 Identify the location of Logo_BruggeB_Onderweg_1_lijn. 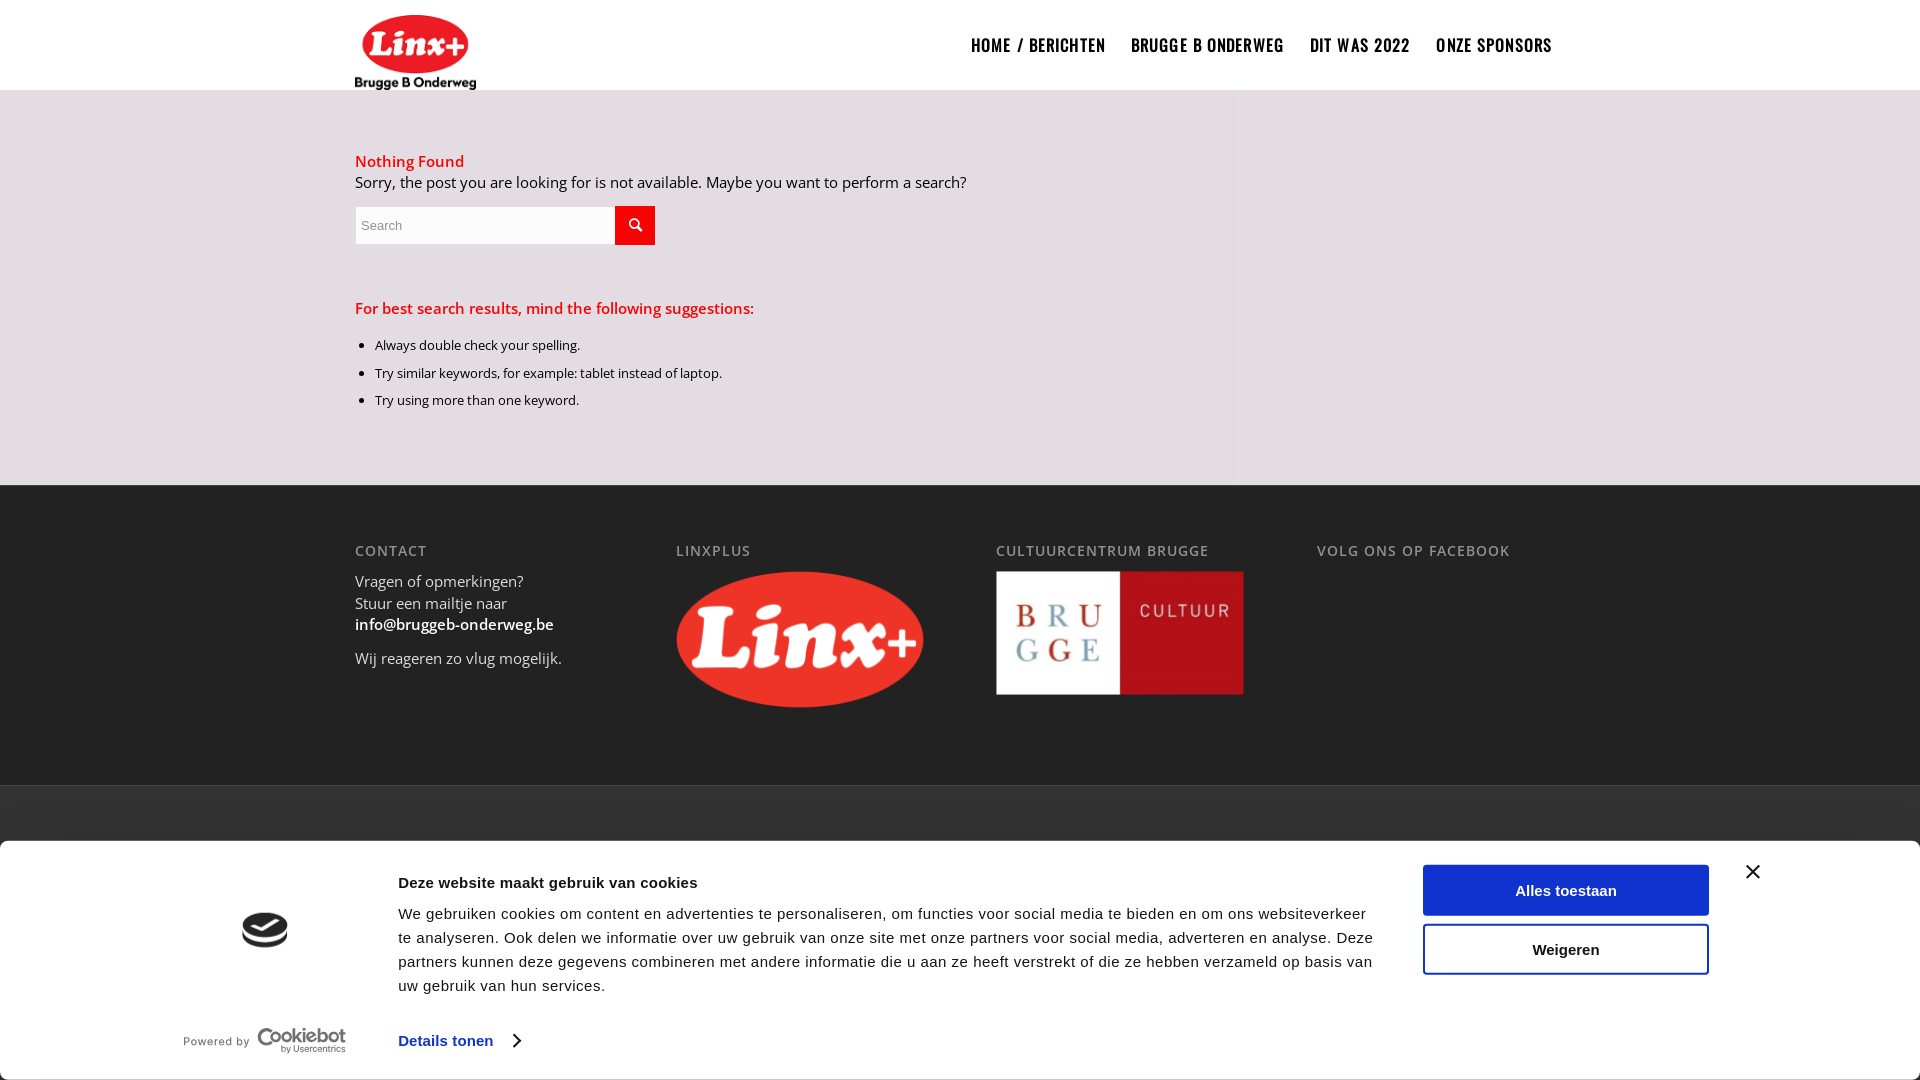
(416, 45).